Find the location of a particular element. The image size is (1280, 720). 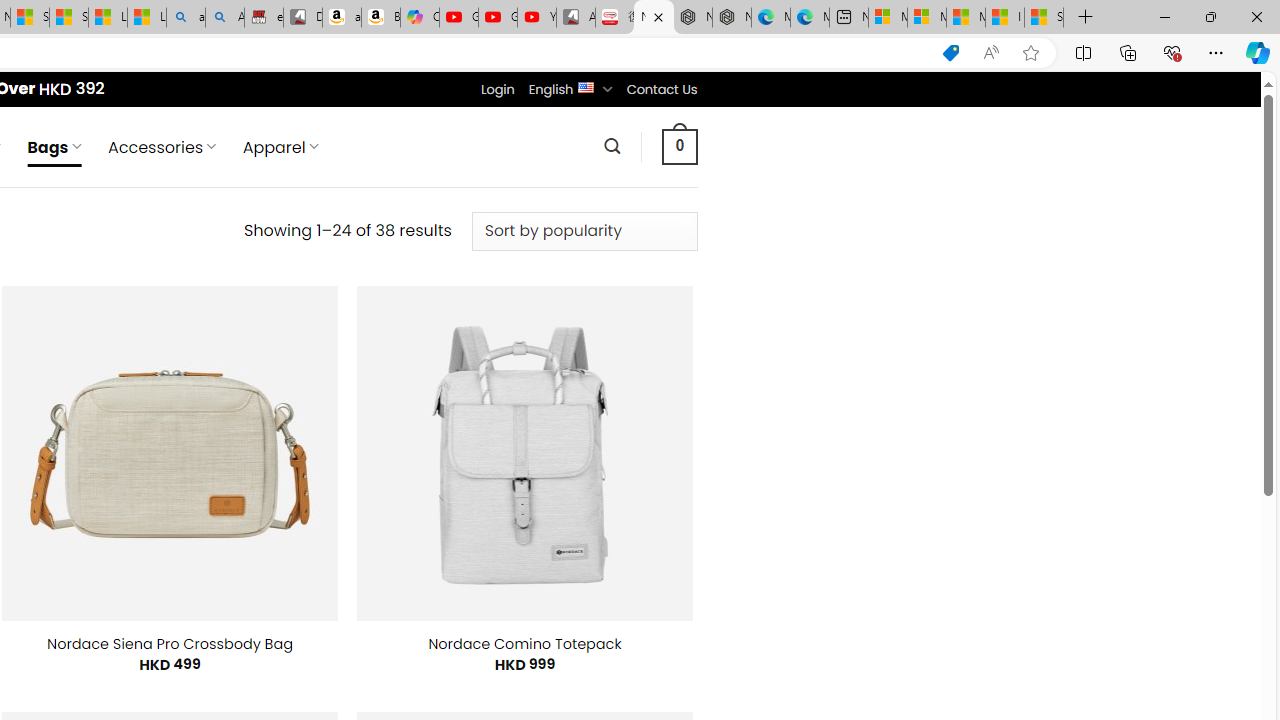

Microsoft account | Privacy is located at coordinates (926, 18).